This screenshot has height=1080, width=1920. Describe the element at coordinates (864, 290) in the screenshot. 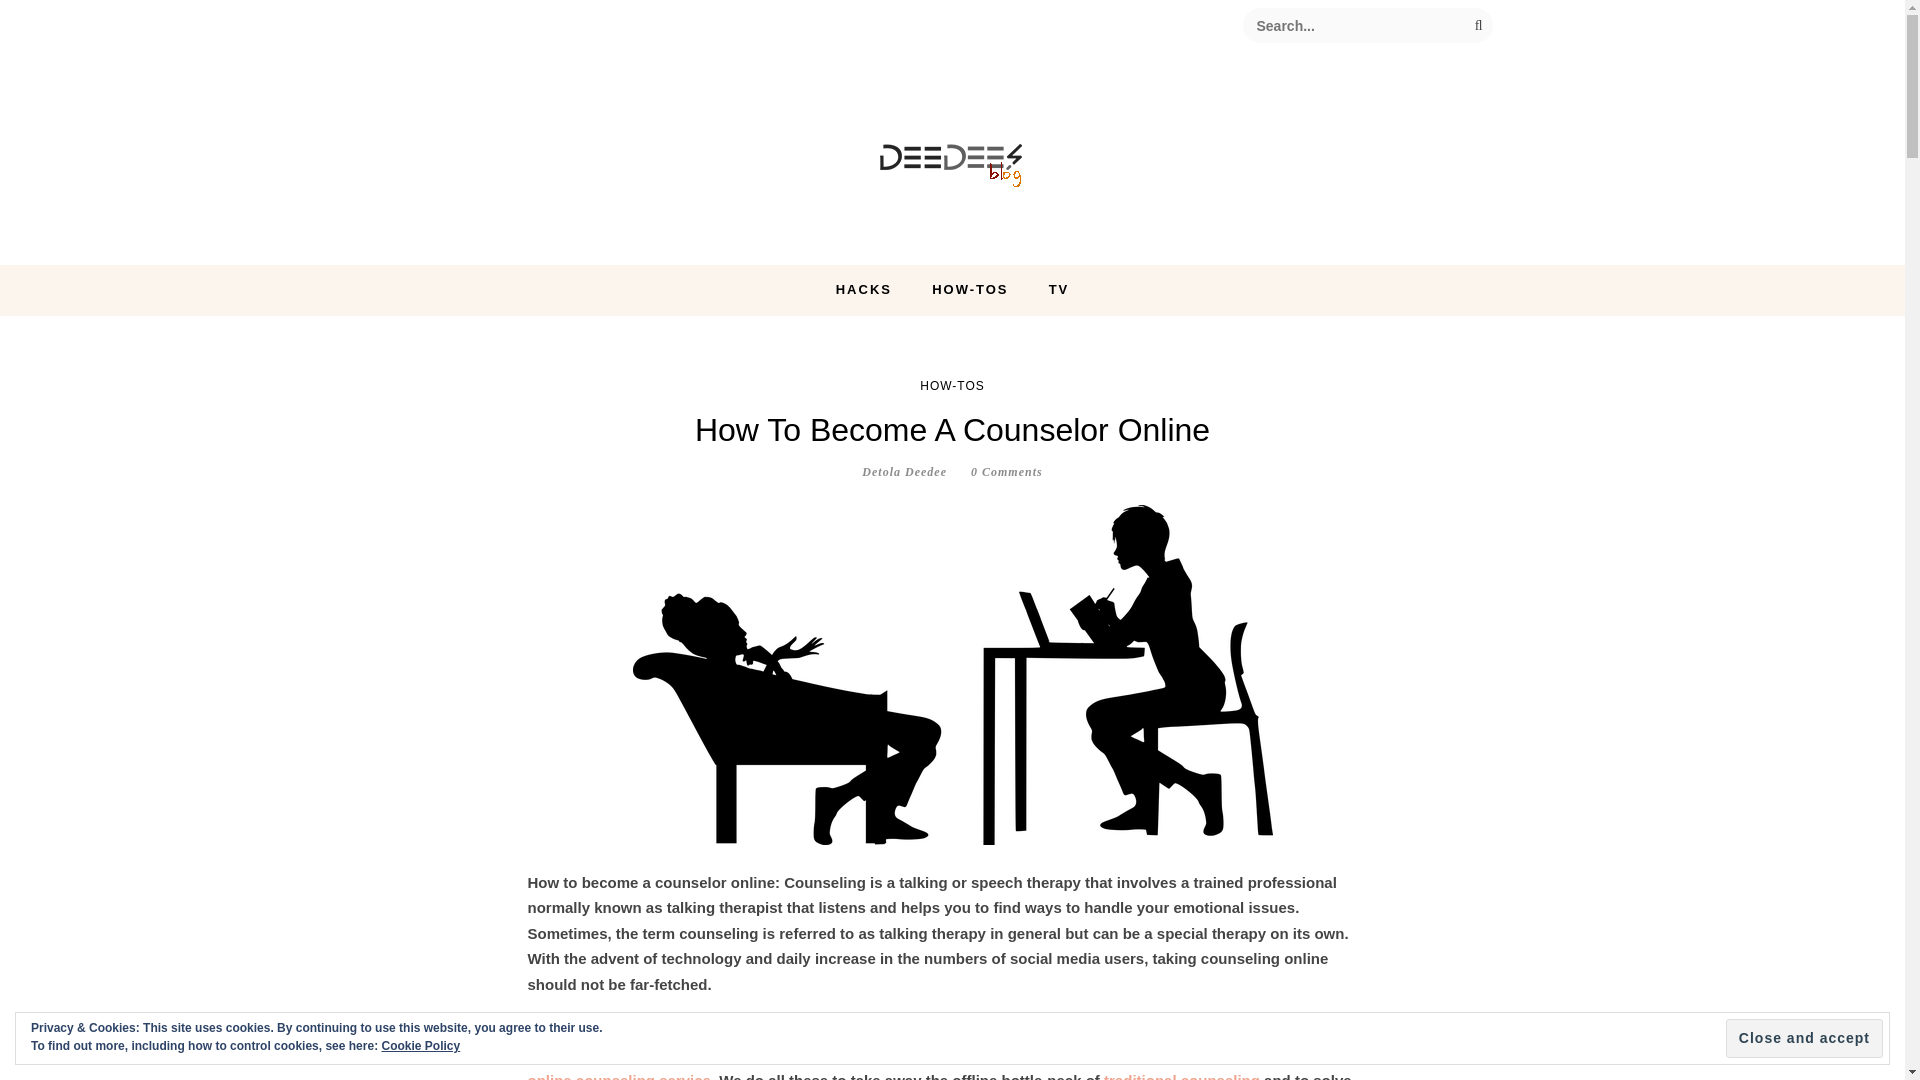

I see `HACKS` at that location.